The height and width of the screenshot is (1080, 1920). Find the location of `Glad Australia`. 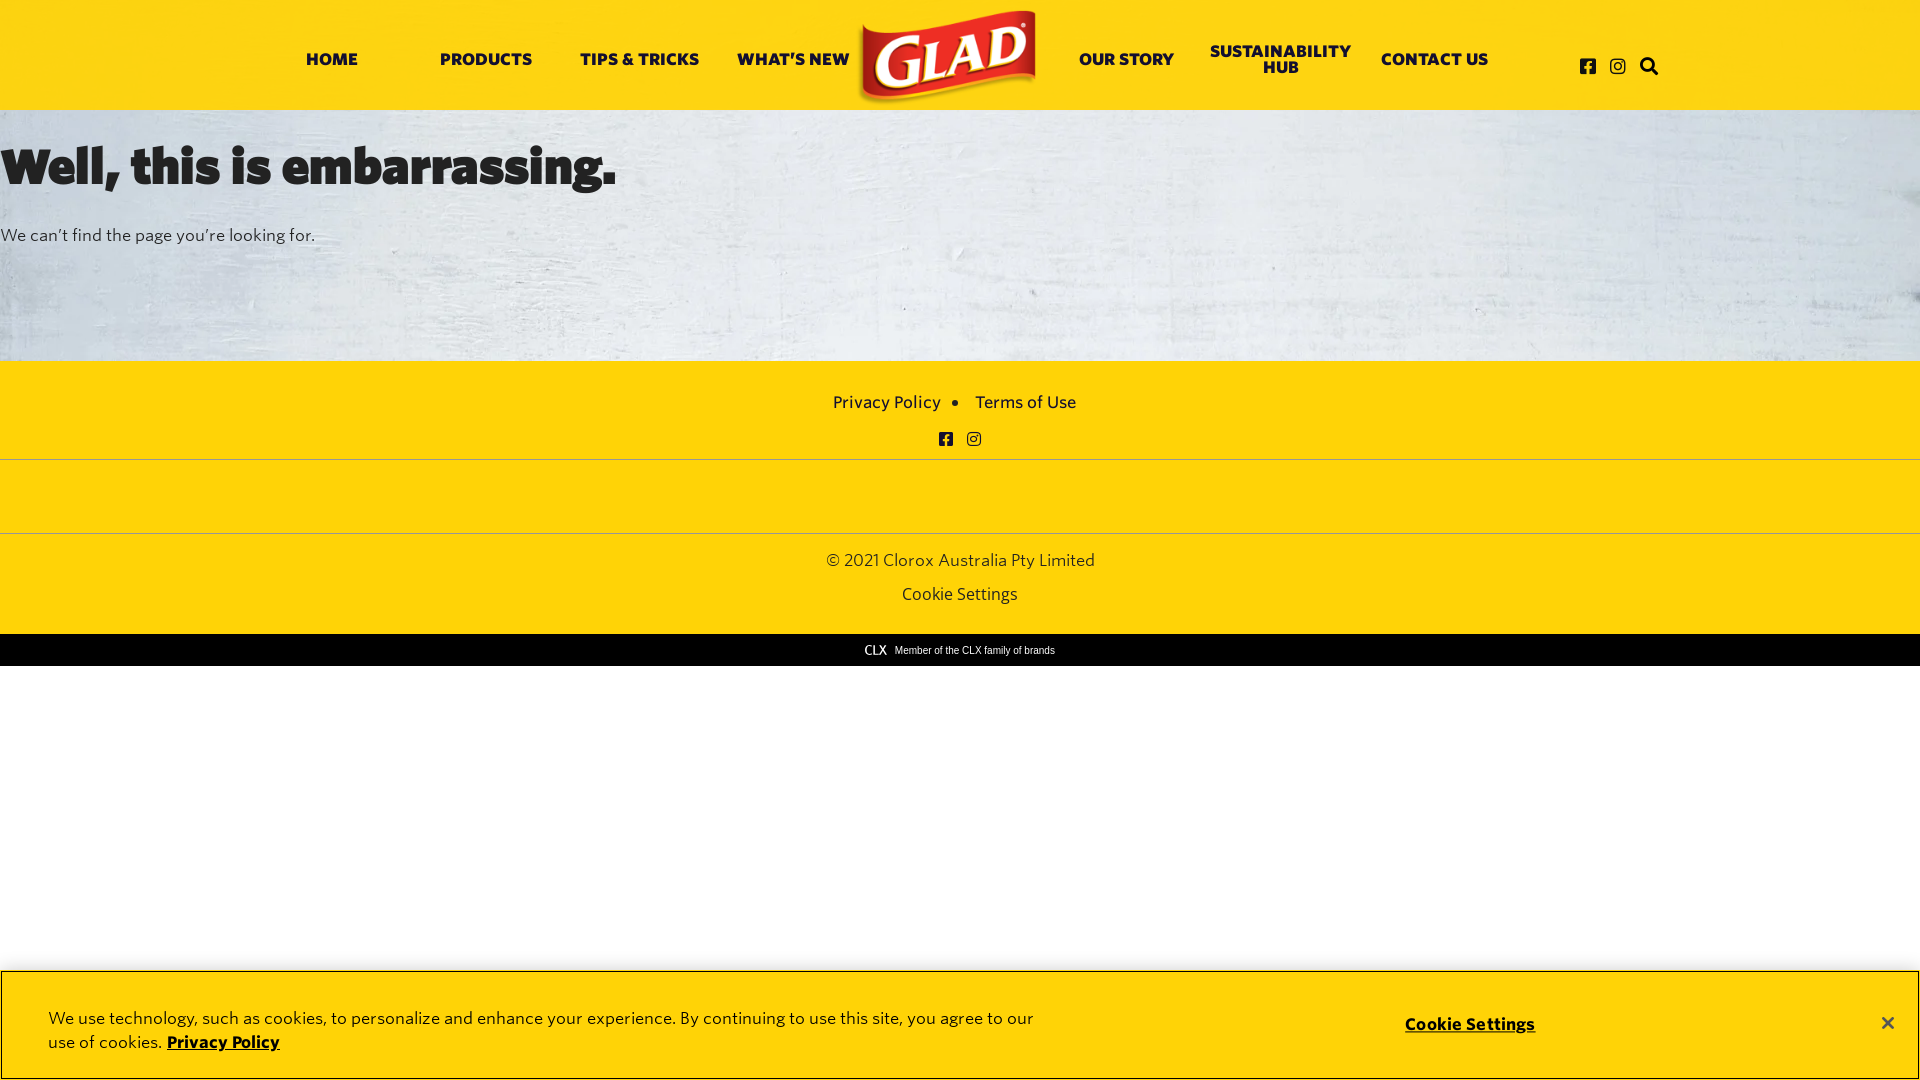

Glad Australia is located at coordinates (946, 58).